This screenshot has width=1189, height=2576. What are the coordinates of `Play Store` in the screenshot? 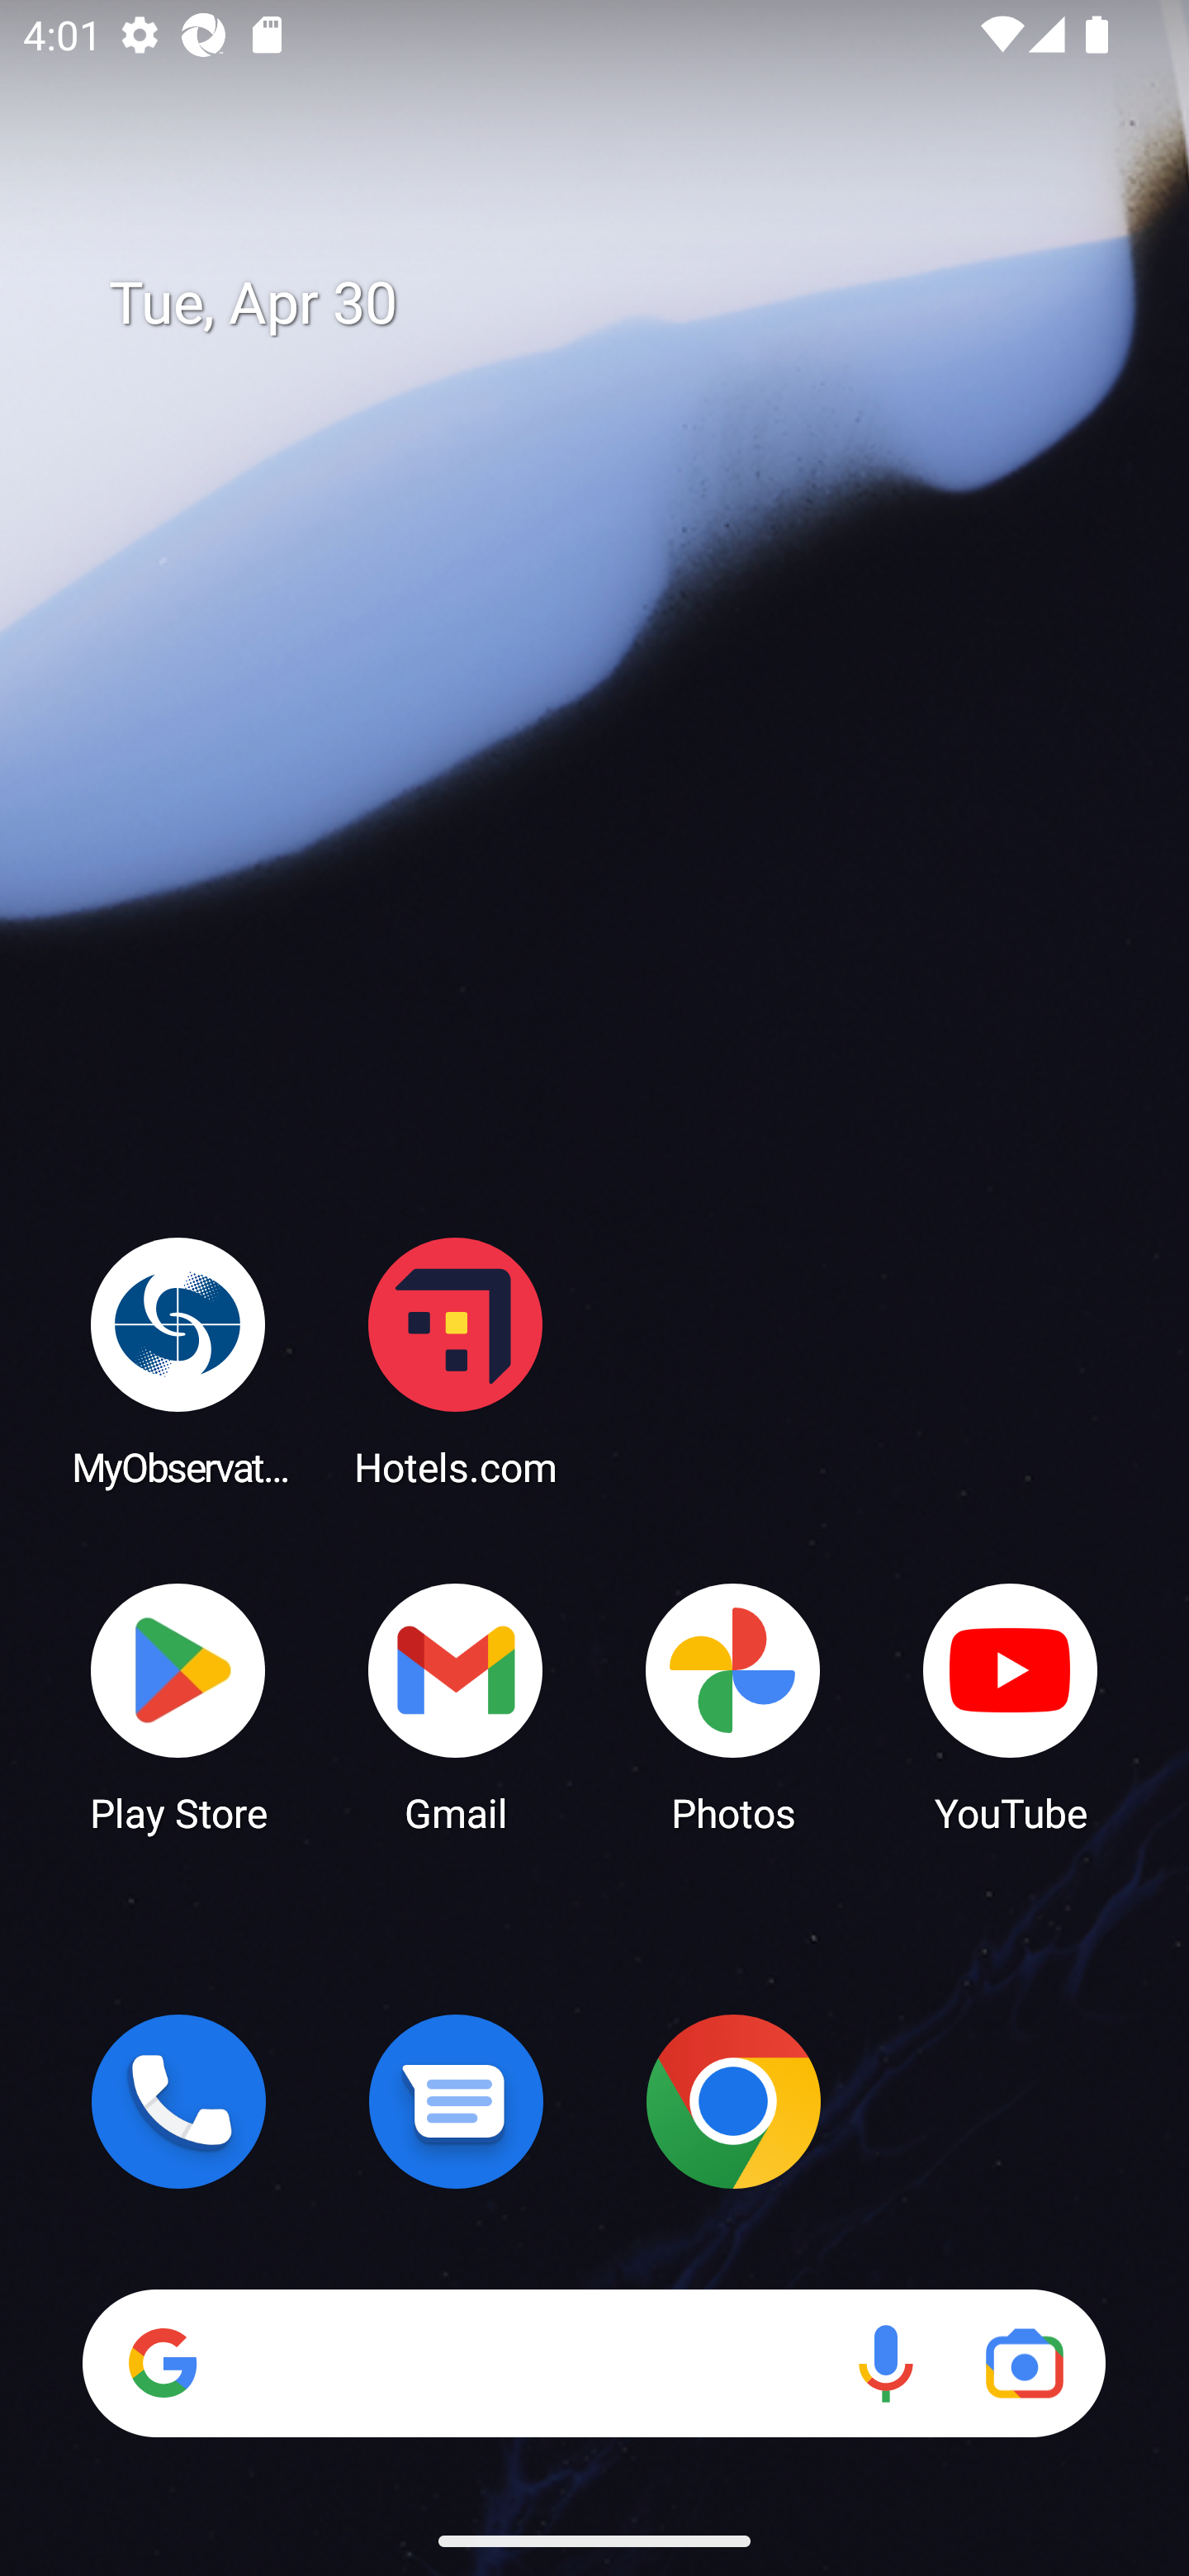 It's located at (178, 1706).